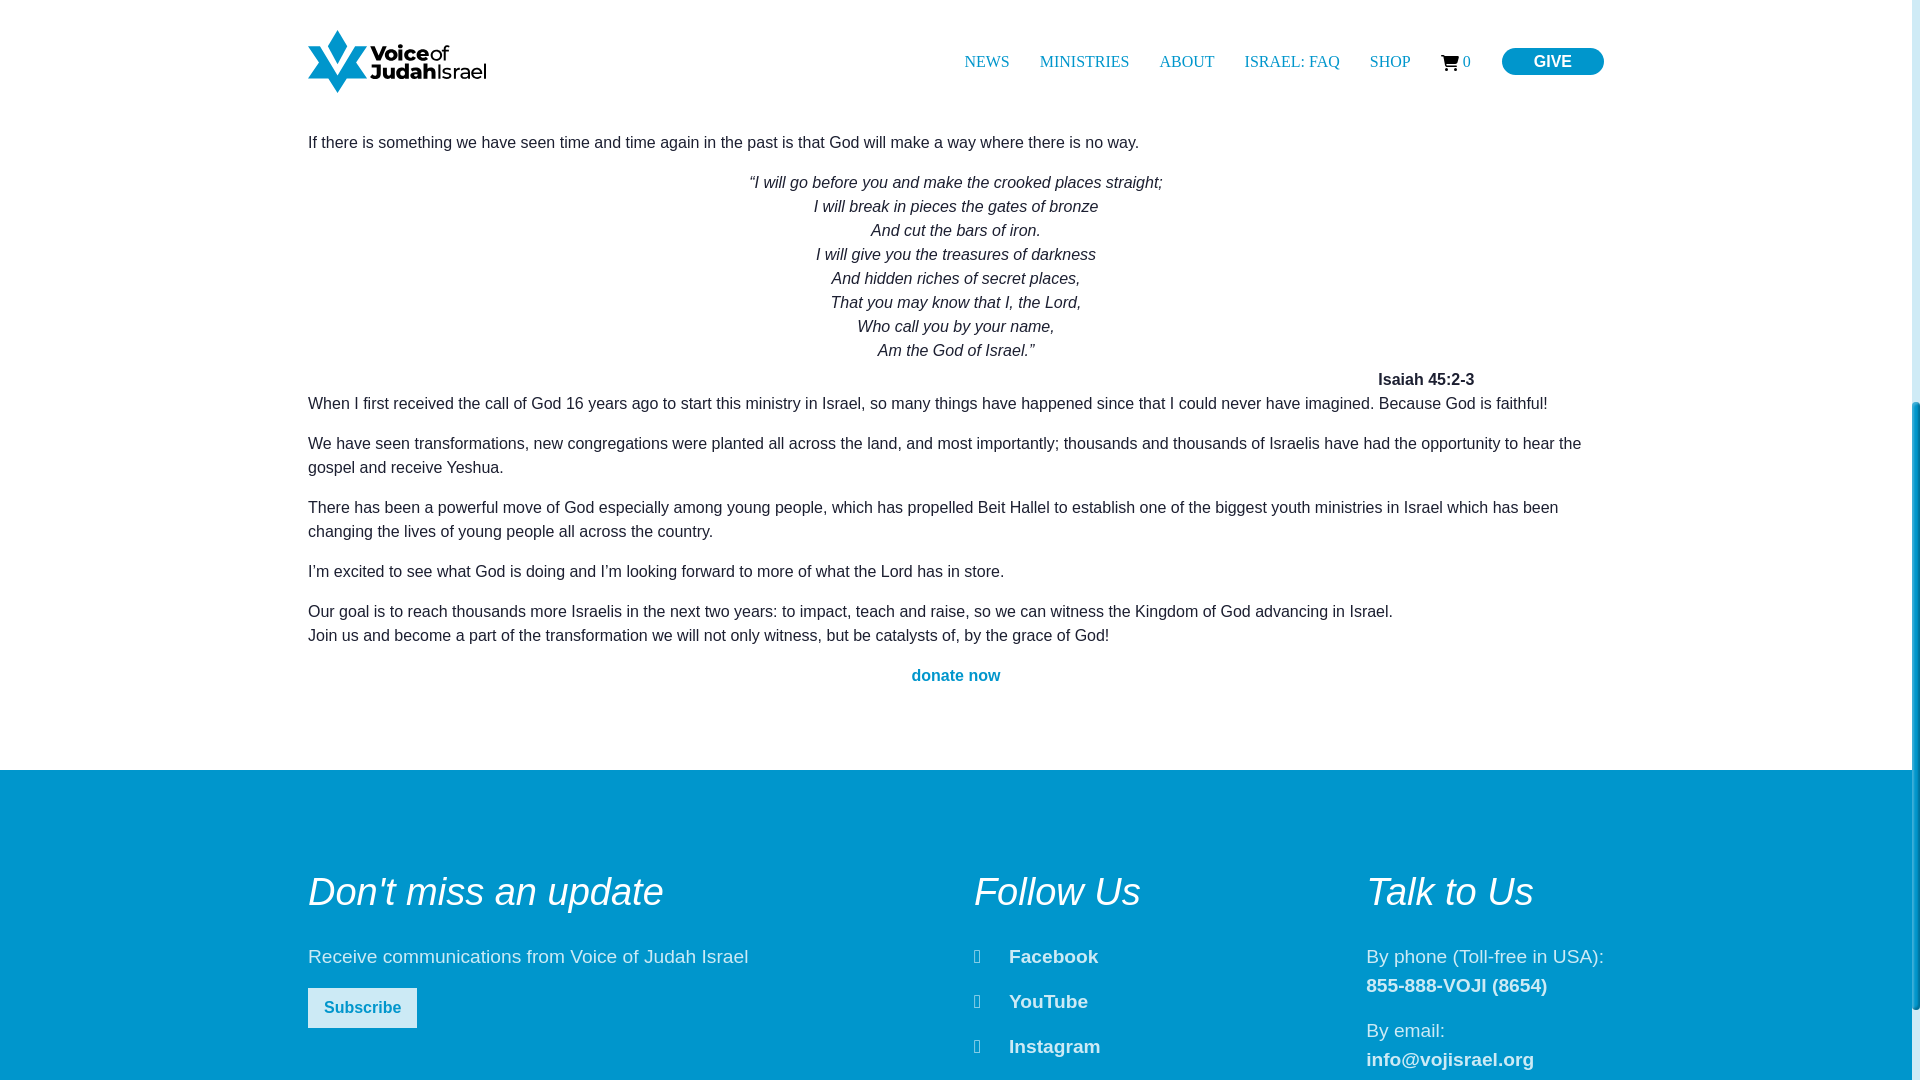 This screenshot has width=1920, height=1080. Describe the element at coordinates (1030, 1001) in the screenshot. I see `YouTube` at that location.